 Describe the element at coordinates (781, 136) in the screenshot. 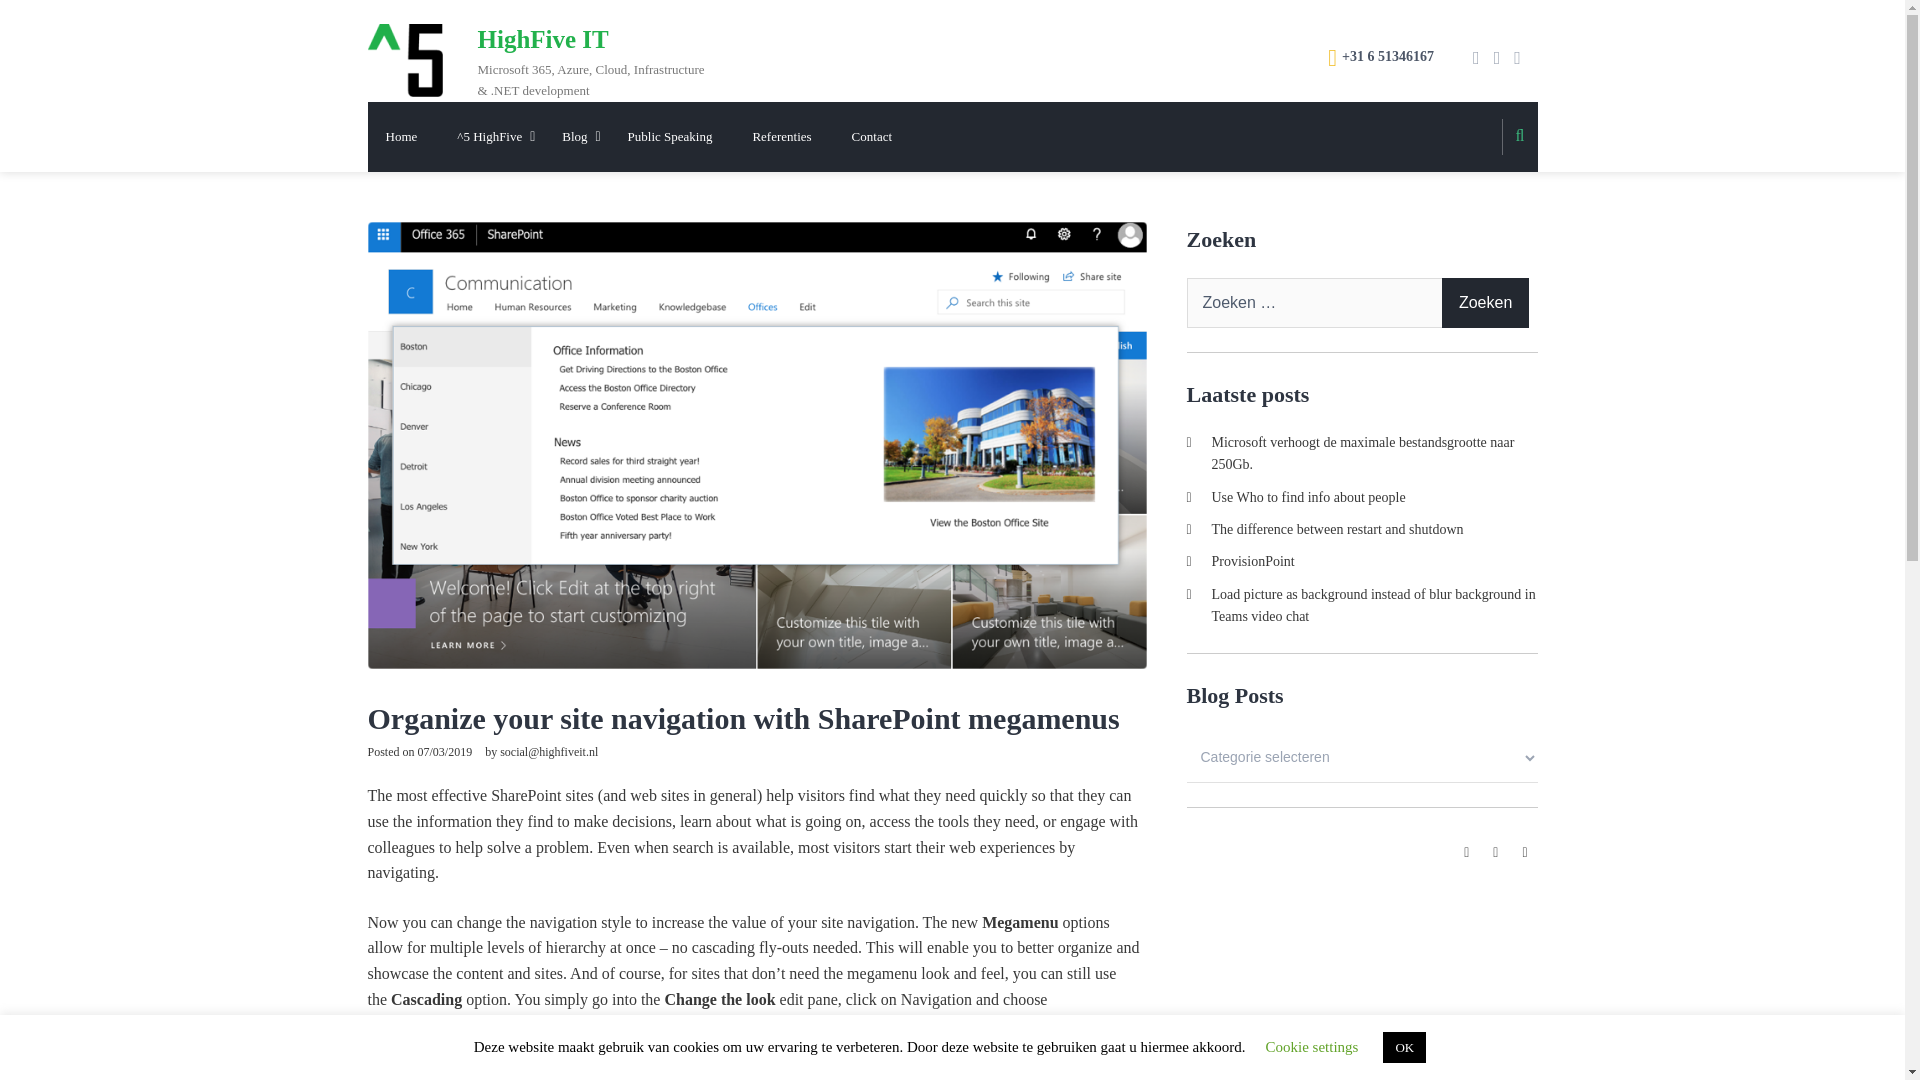

I see `Referenties` at that location.